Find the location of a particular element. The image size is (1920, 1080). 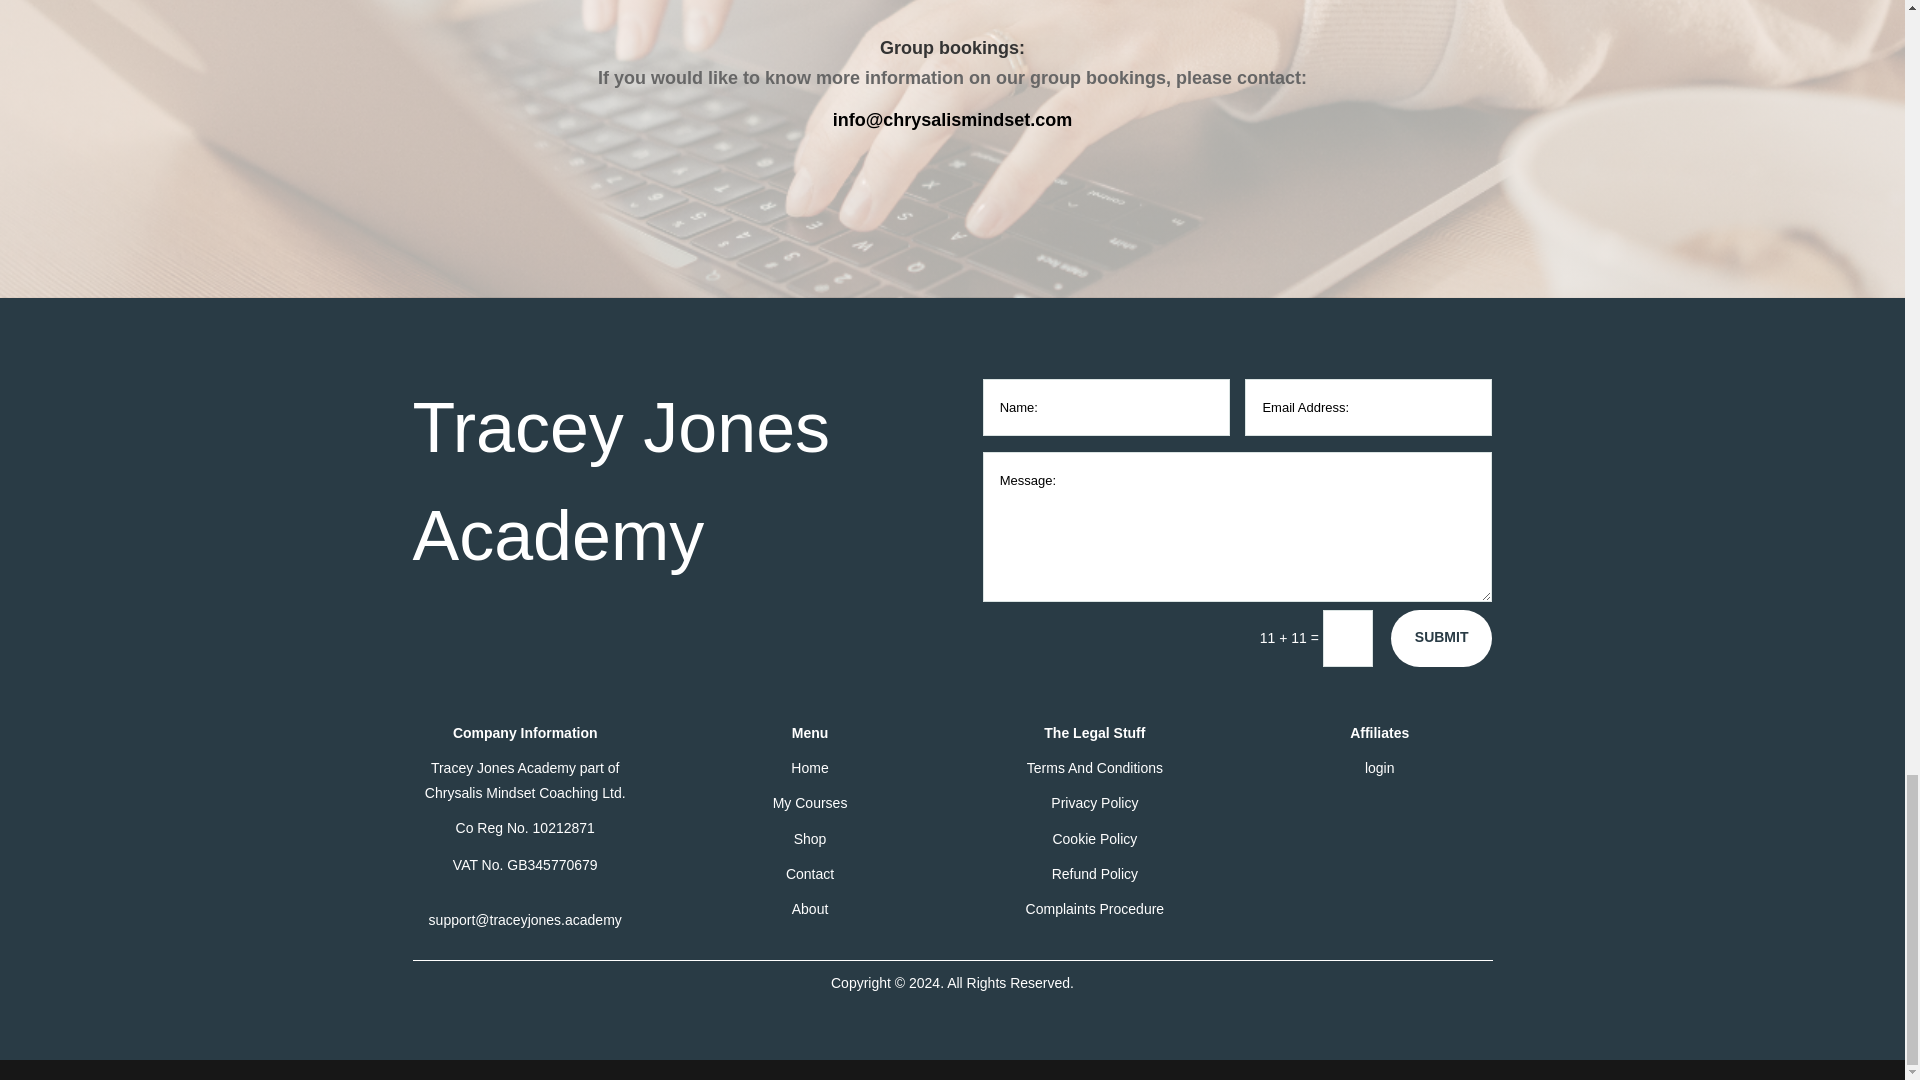

SUBMIT is located at coordinates (1442, 638).